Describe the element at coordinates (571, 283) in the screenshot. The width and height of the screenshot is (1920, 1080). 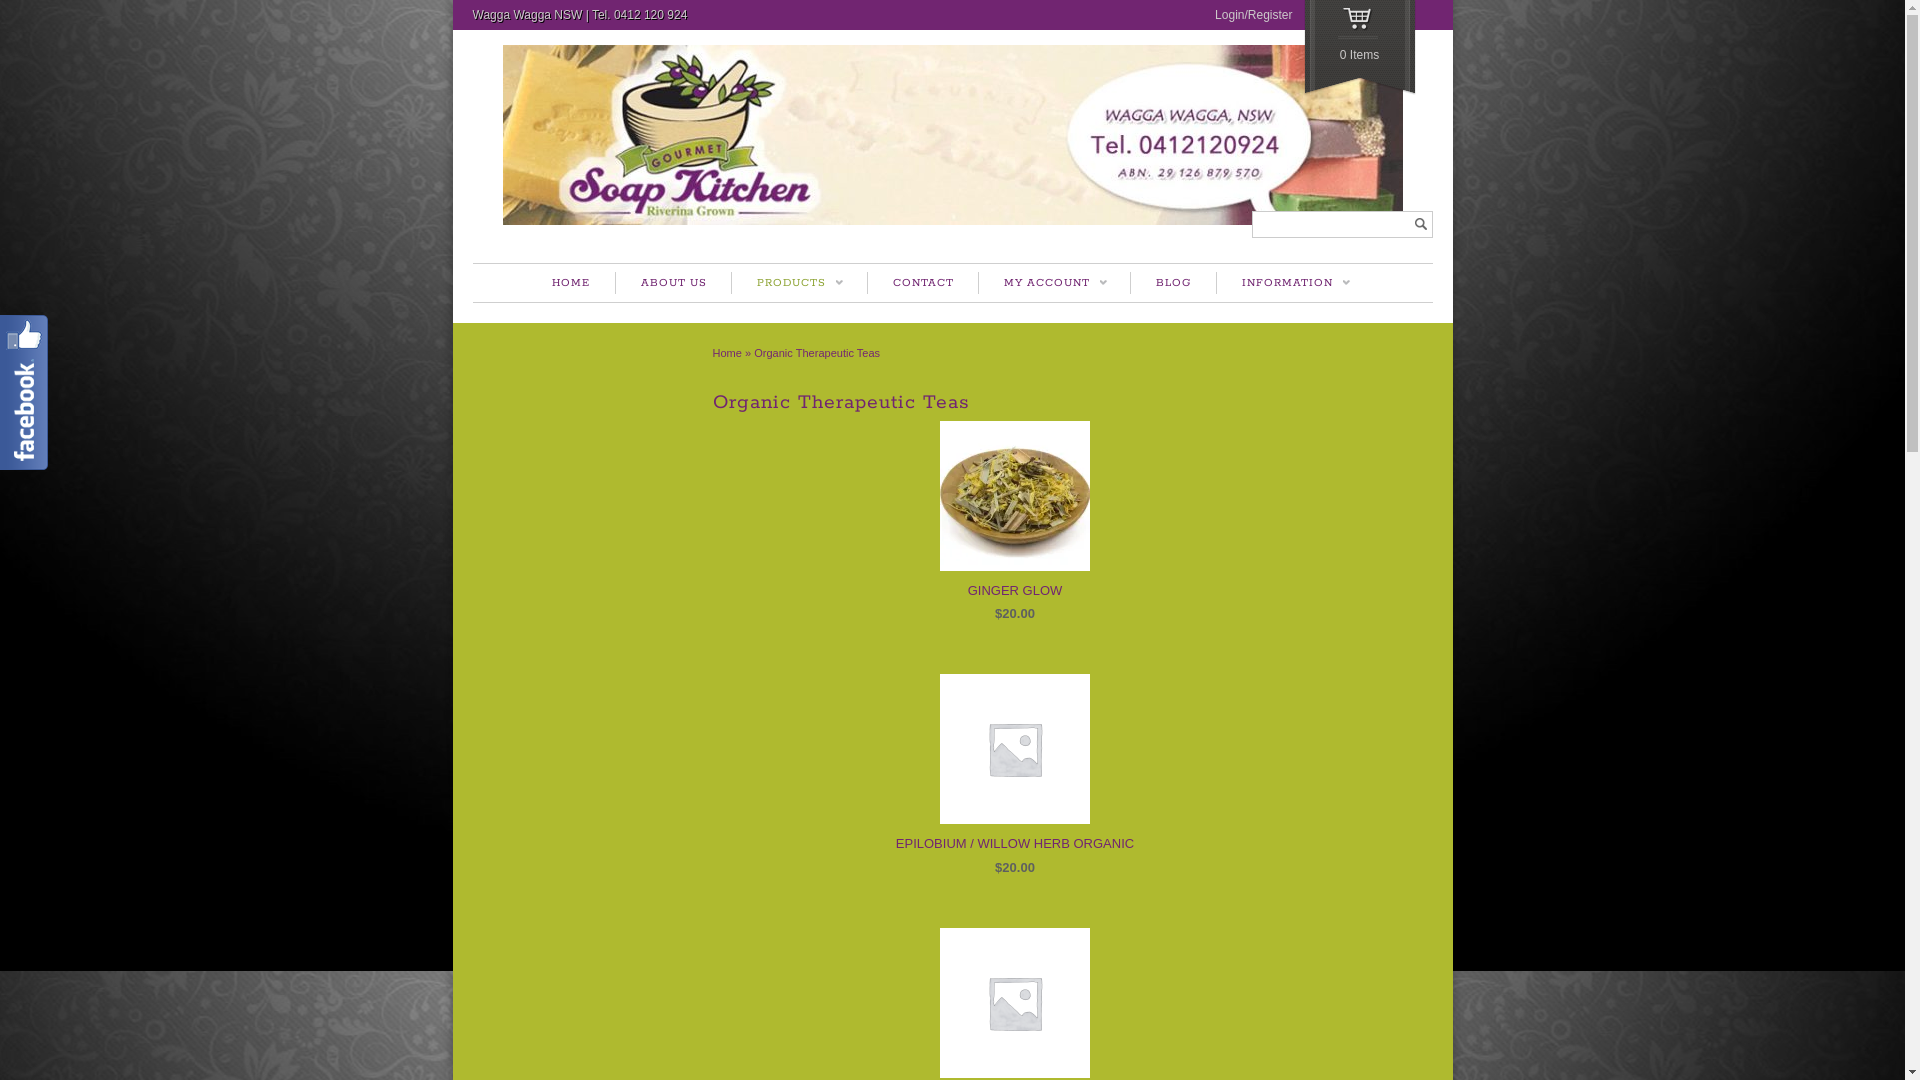
I see `HOME` at that location.